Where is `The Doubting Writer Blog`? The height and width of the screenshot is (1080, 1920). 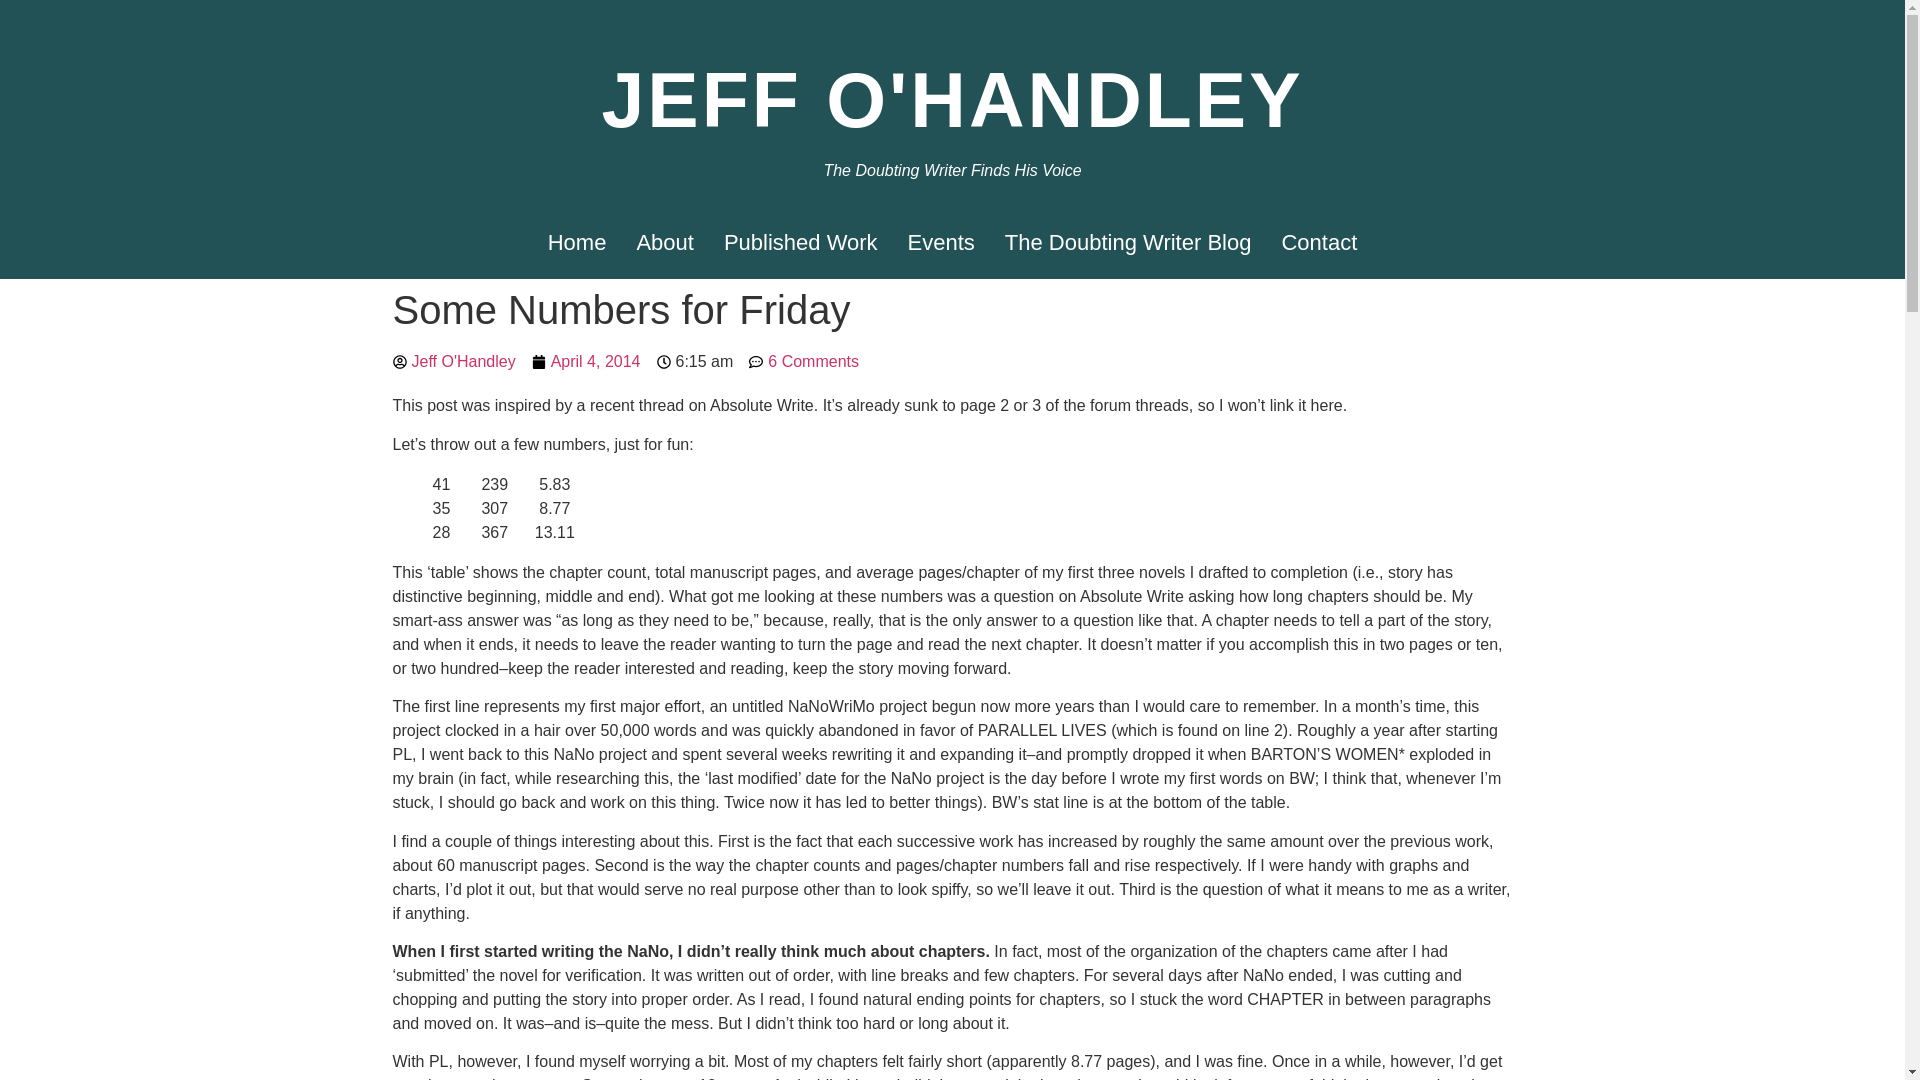 The Doubting Writer Blog is located at coordinates (1128, 242).